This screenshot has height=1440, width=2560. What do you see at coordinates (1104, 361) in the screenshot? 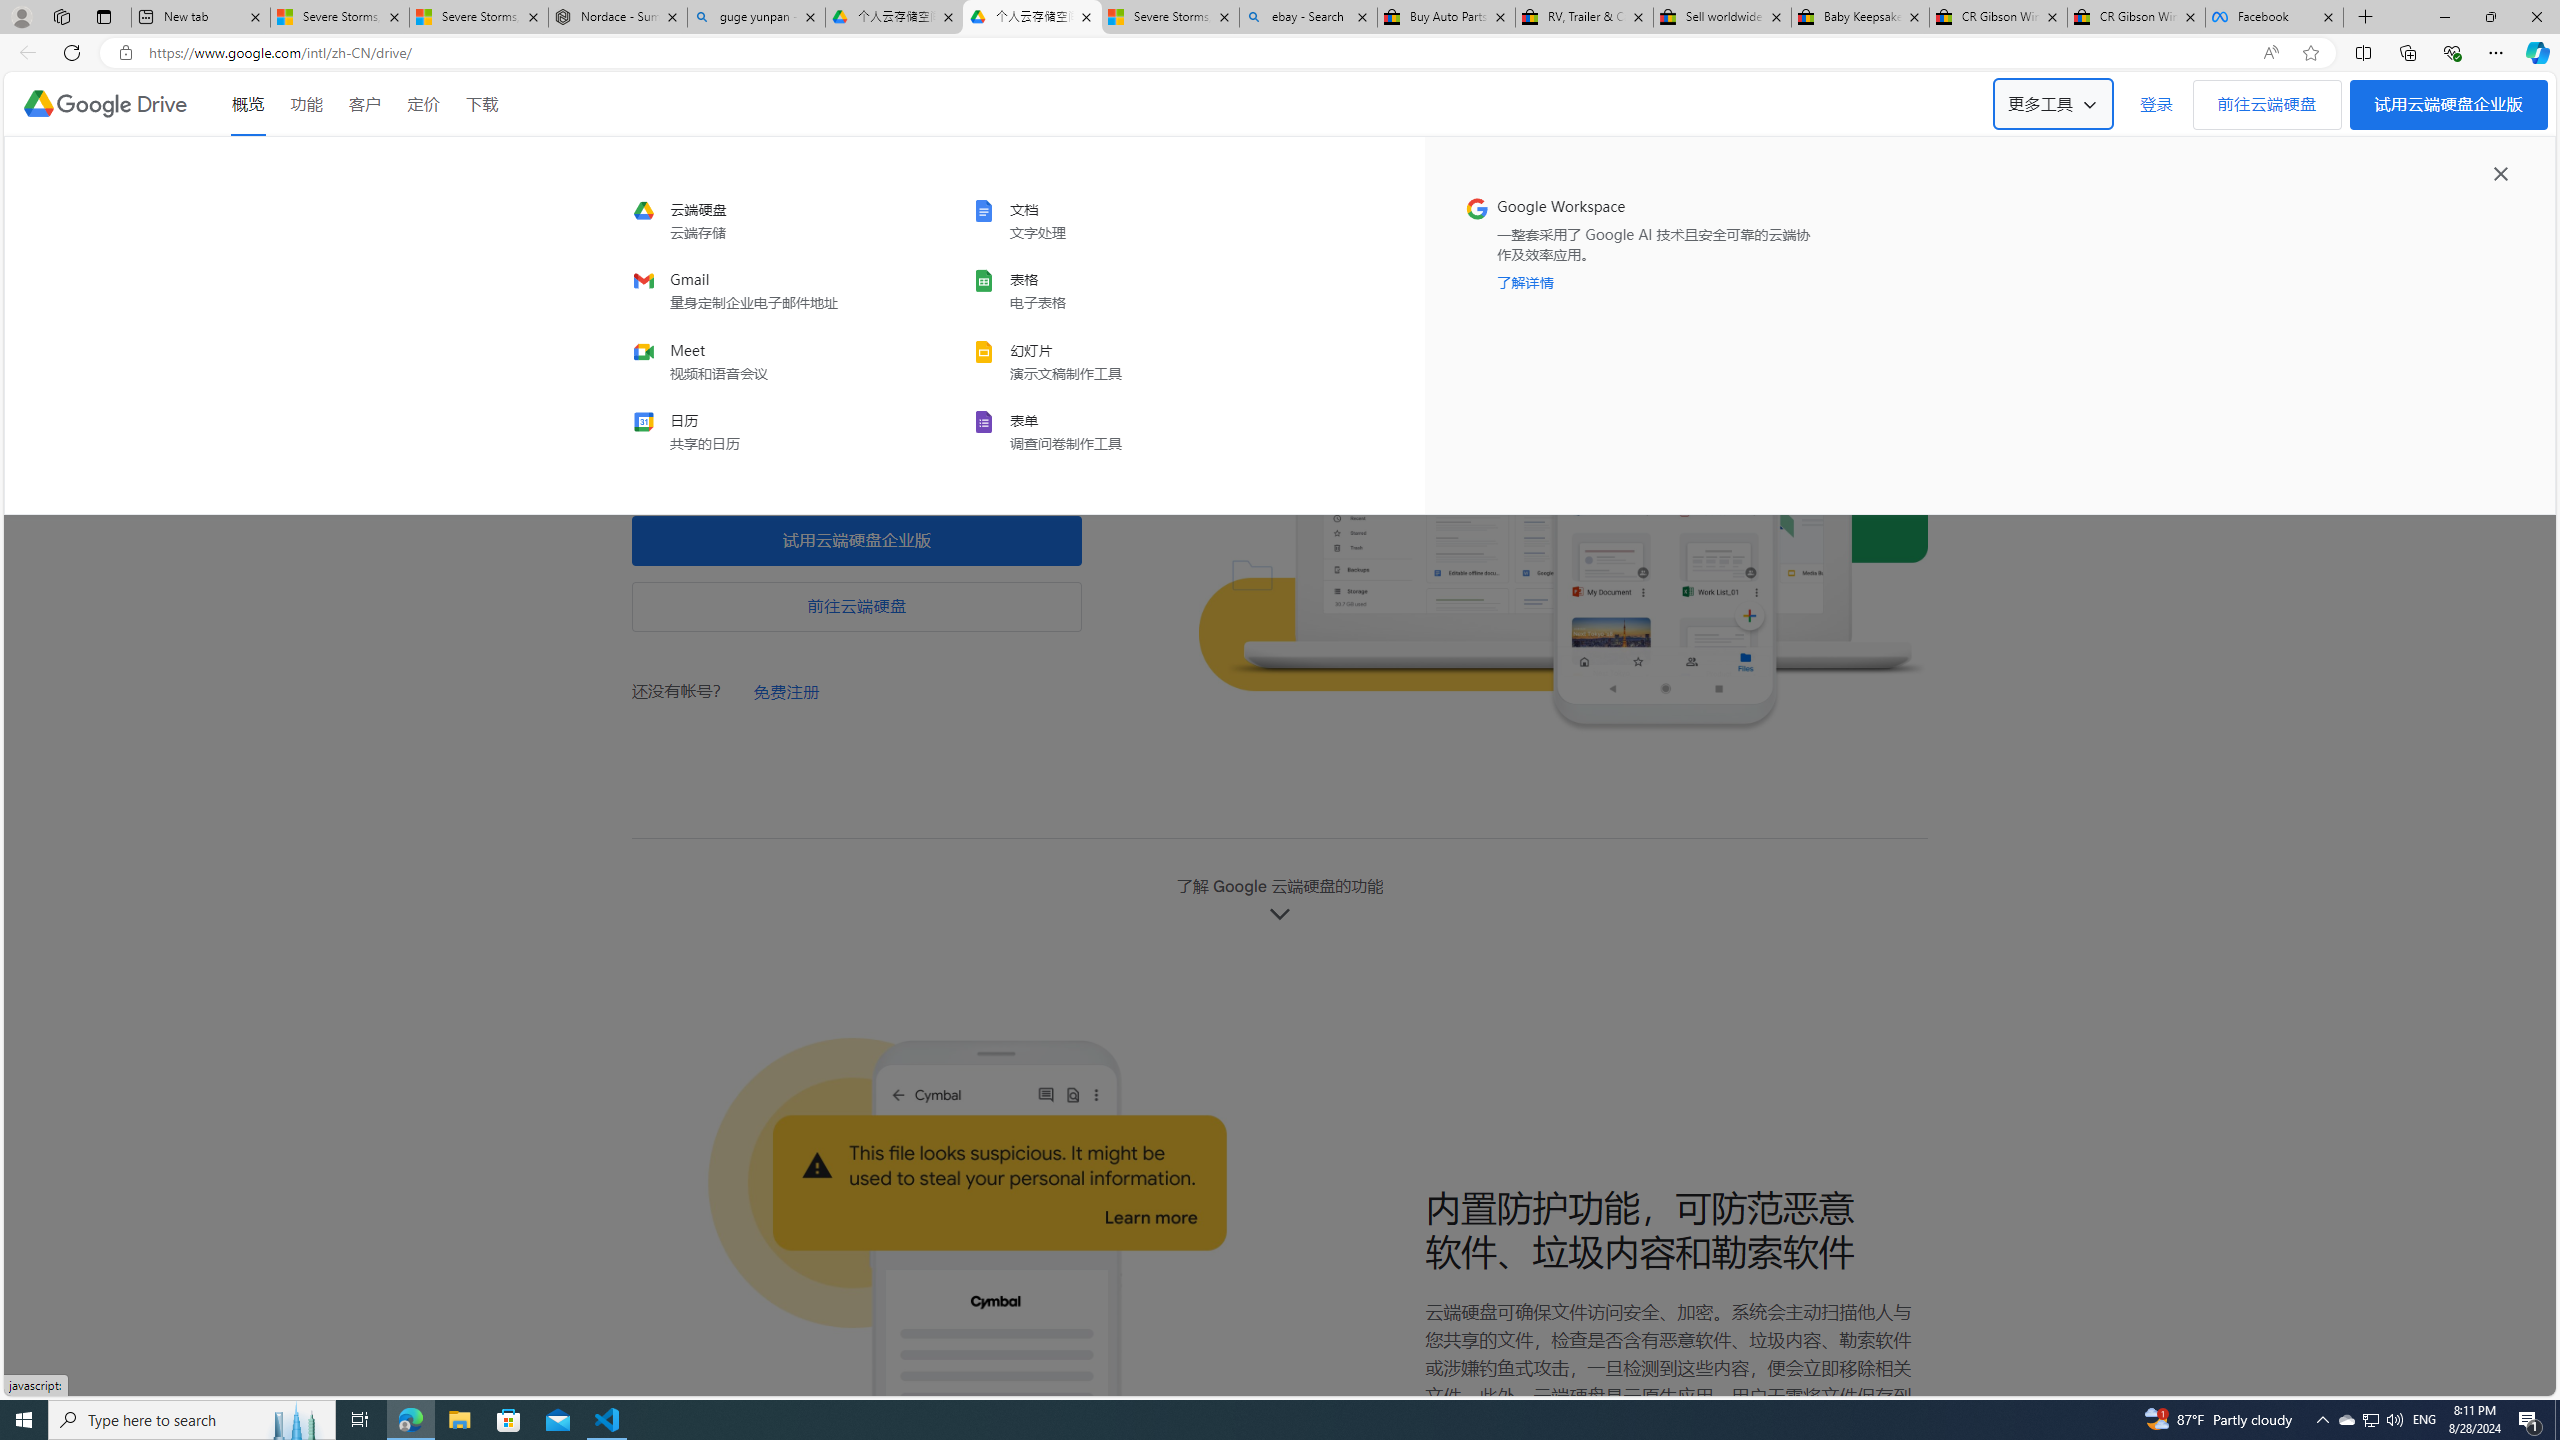
I see `slides` at bounding box center [1104, 361].